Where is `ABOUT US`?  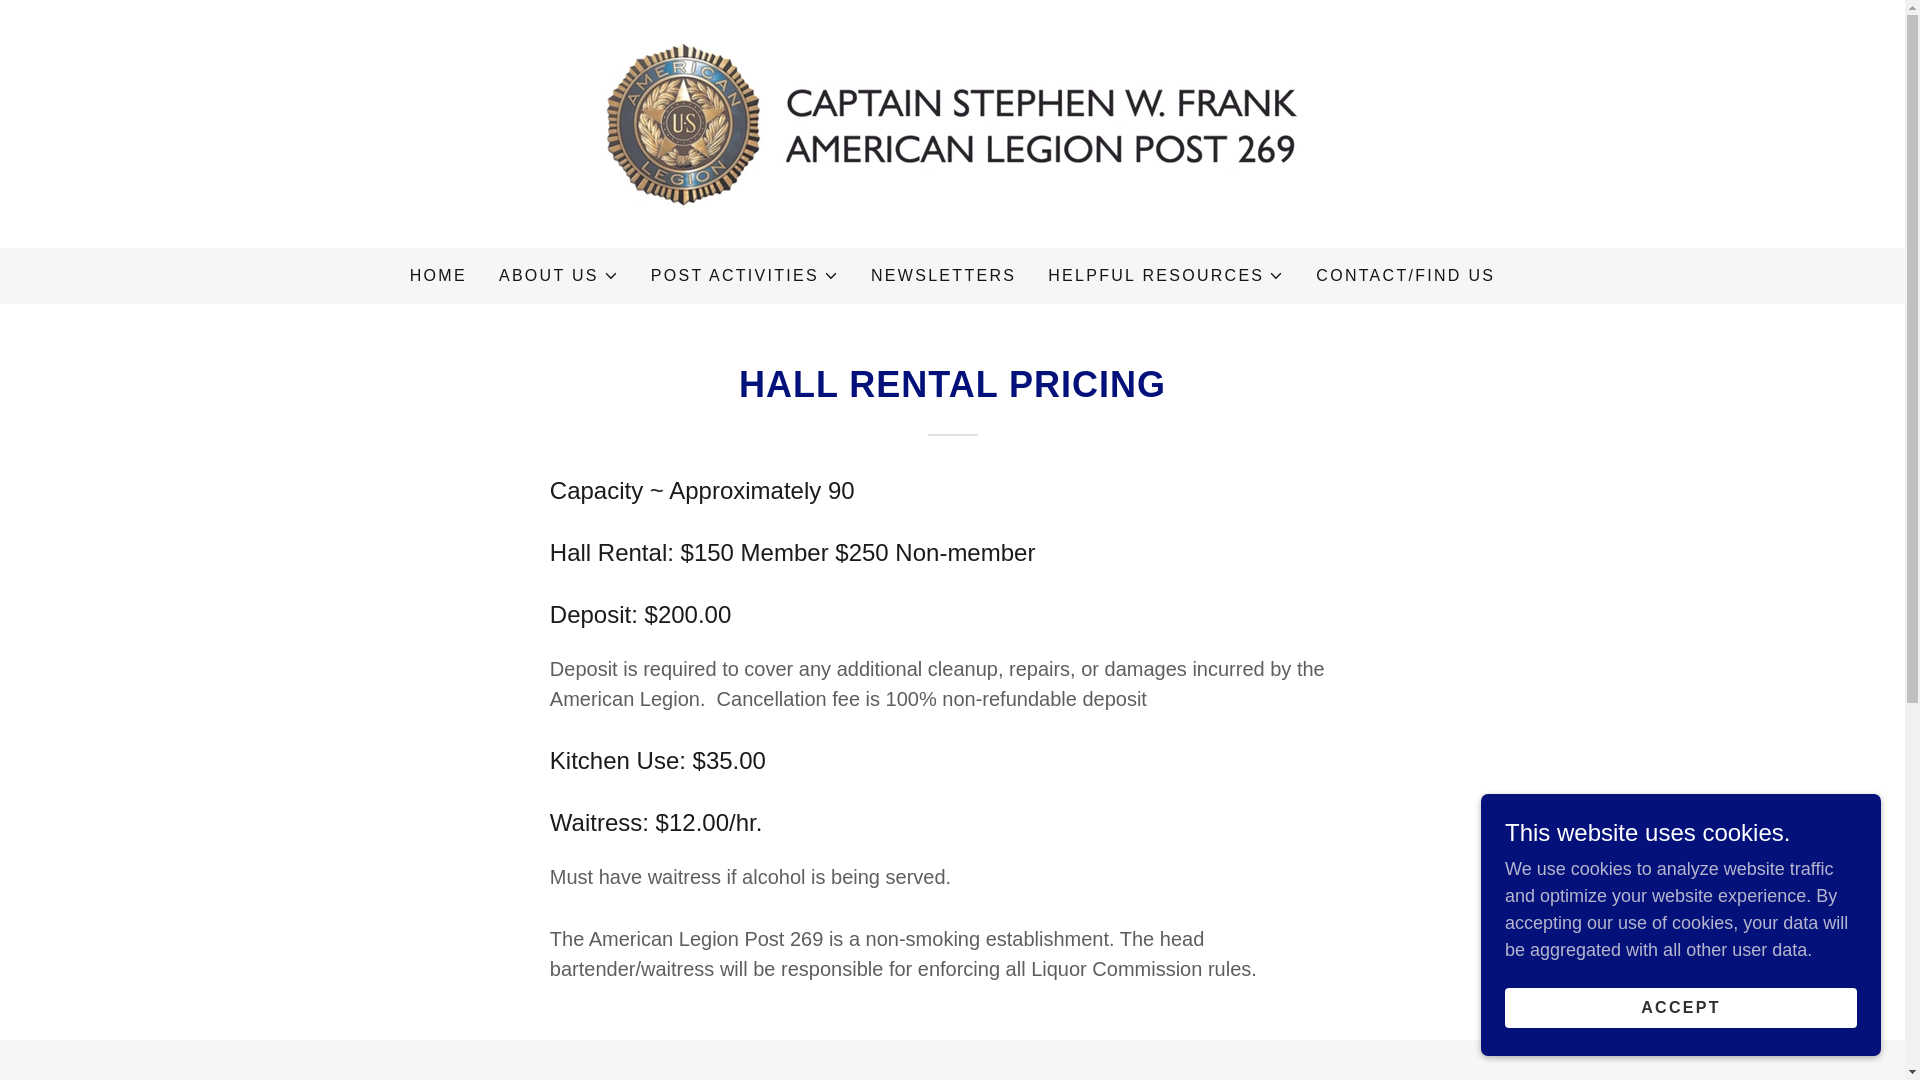 ABOUT US is located at coordinates (1166, 276).